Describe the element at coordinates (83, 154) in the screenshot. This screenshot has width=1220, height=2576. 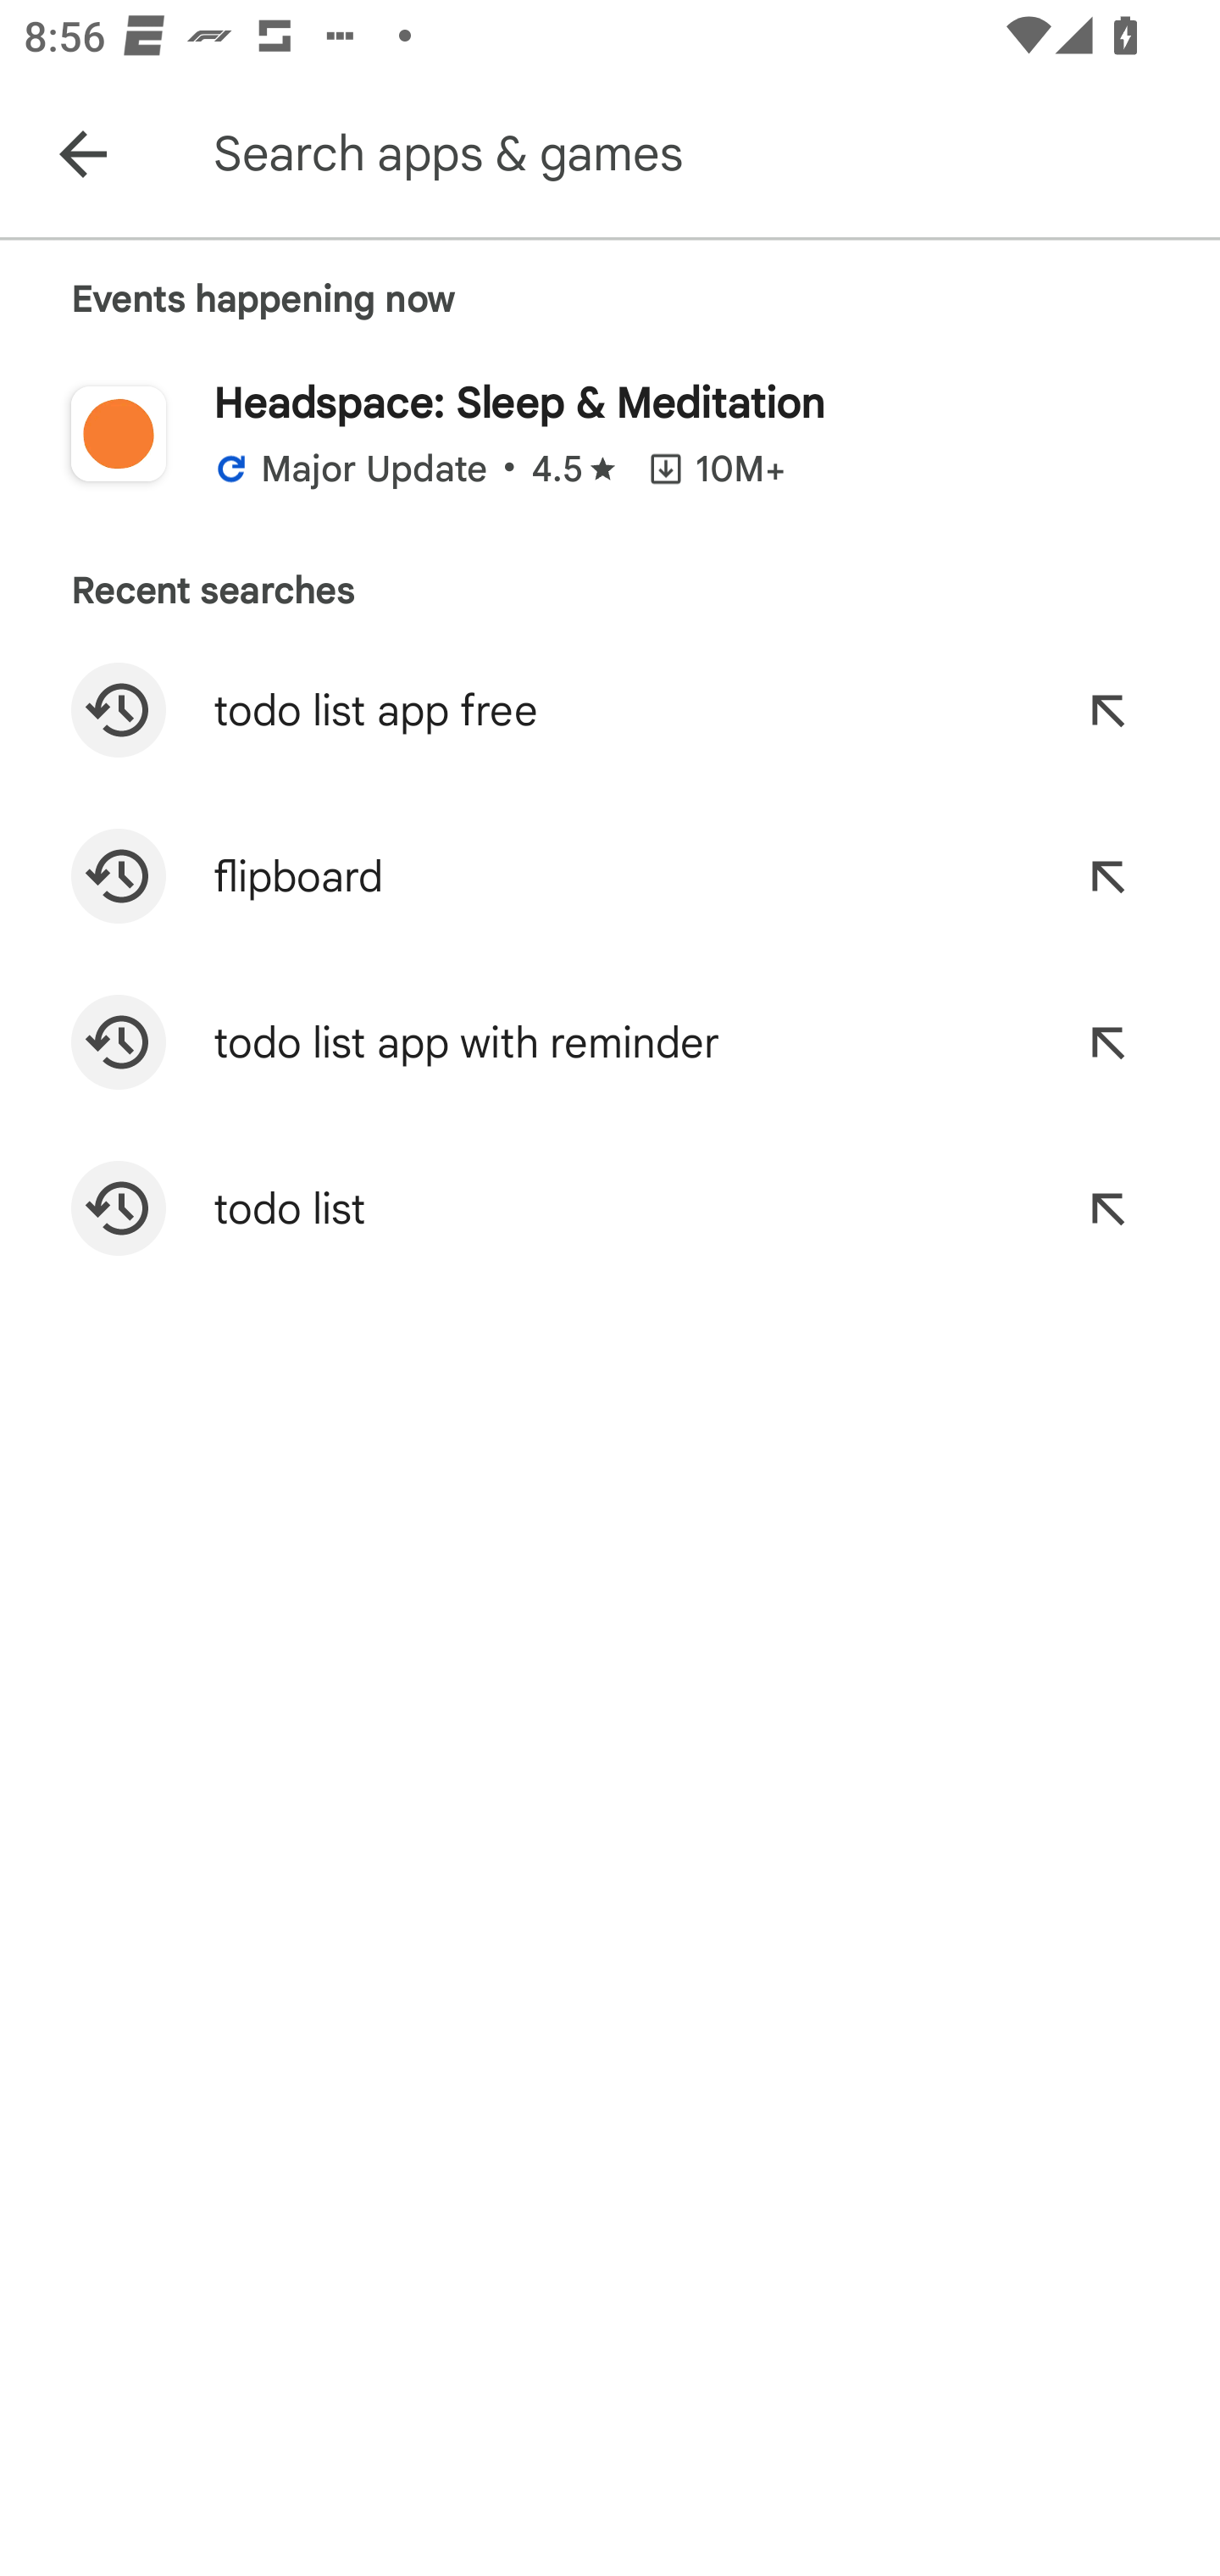
I see `Navigate up` at that location.